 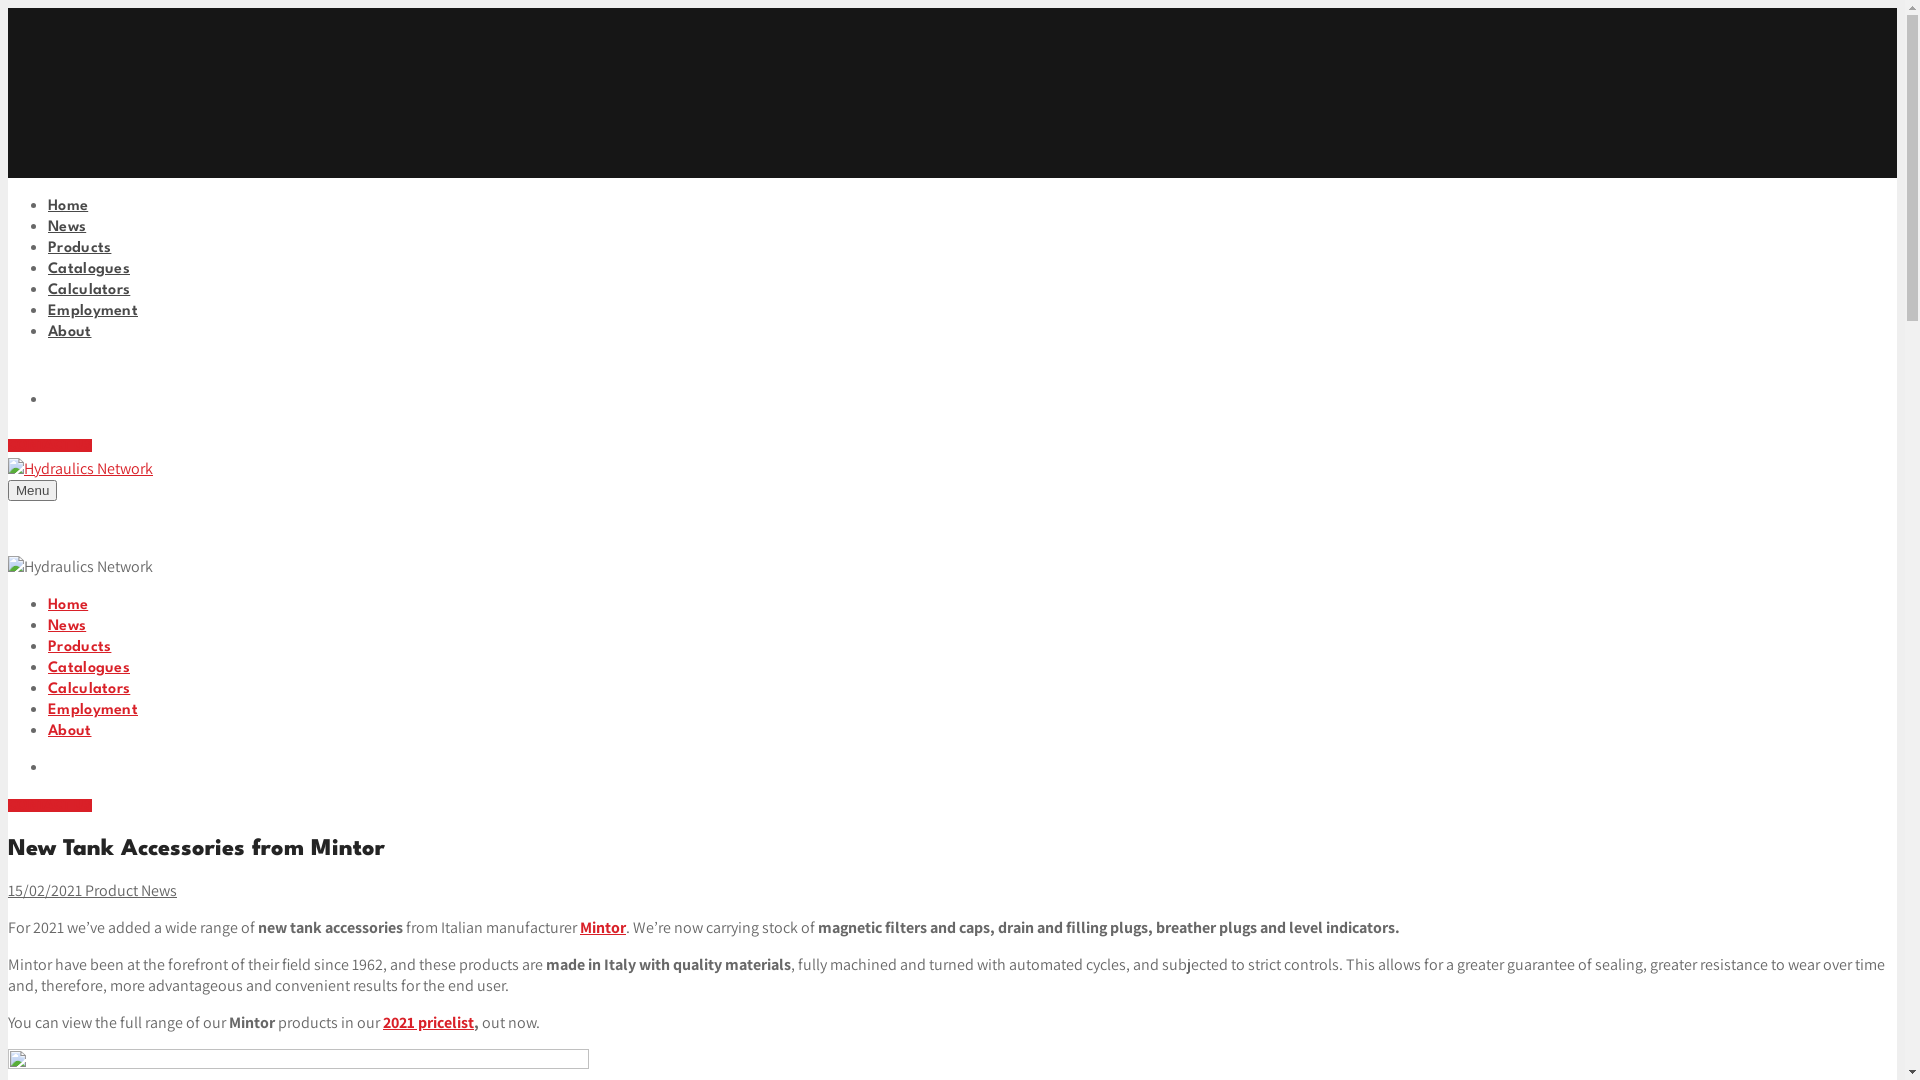 I want to click on Home, so click(x=68, y=605).